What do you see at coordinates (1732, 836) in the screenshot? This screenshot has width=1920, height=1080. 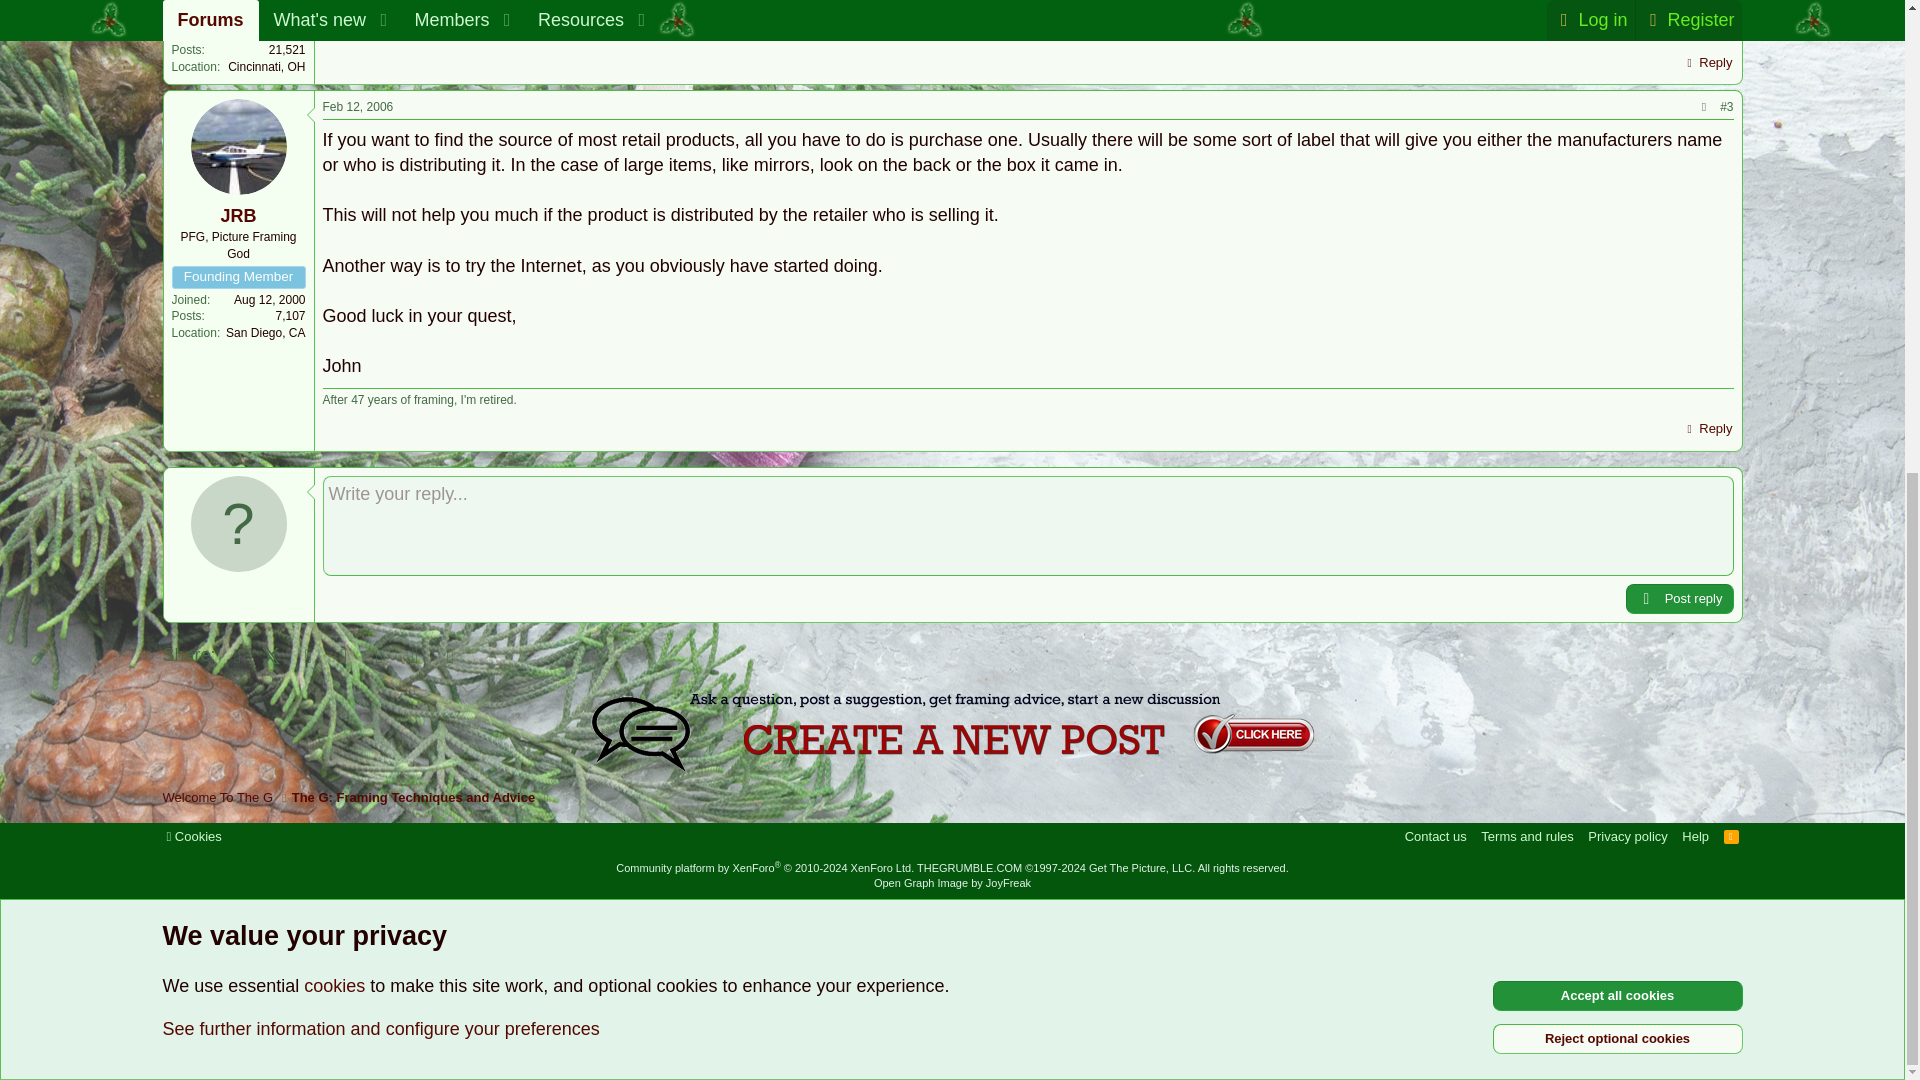 I see `RSS` at bounding box center [1732, 836].